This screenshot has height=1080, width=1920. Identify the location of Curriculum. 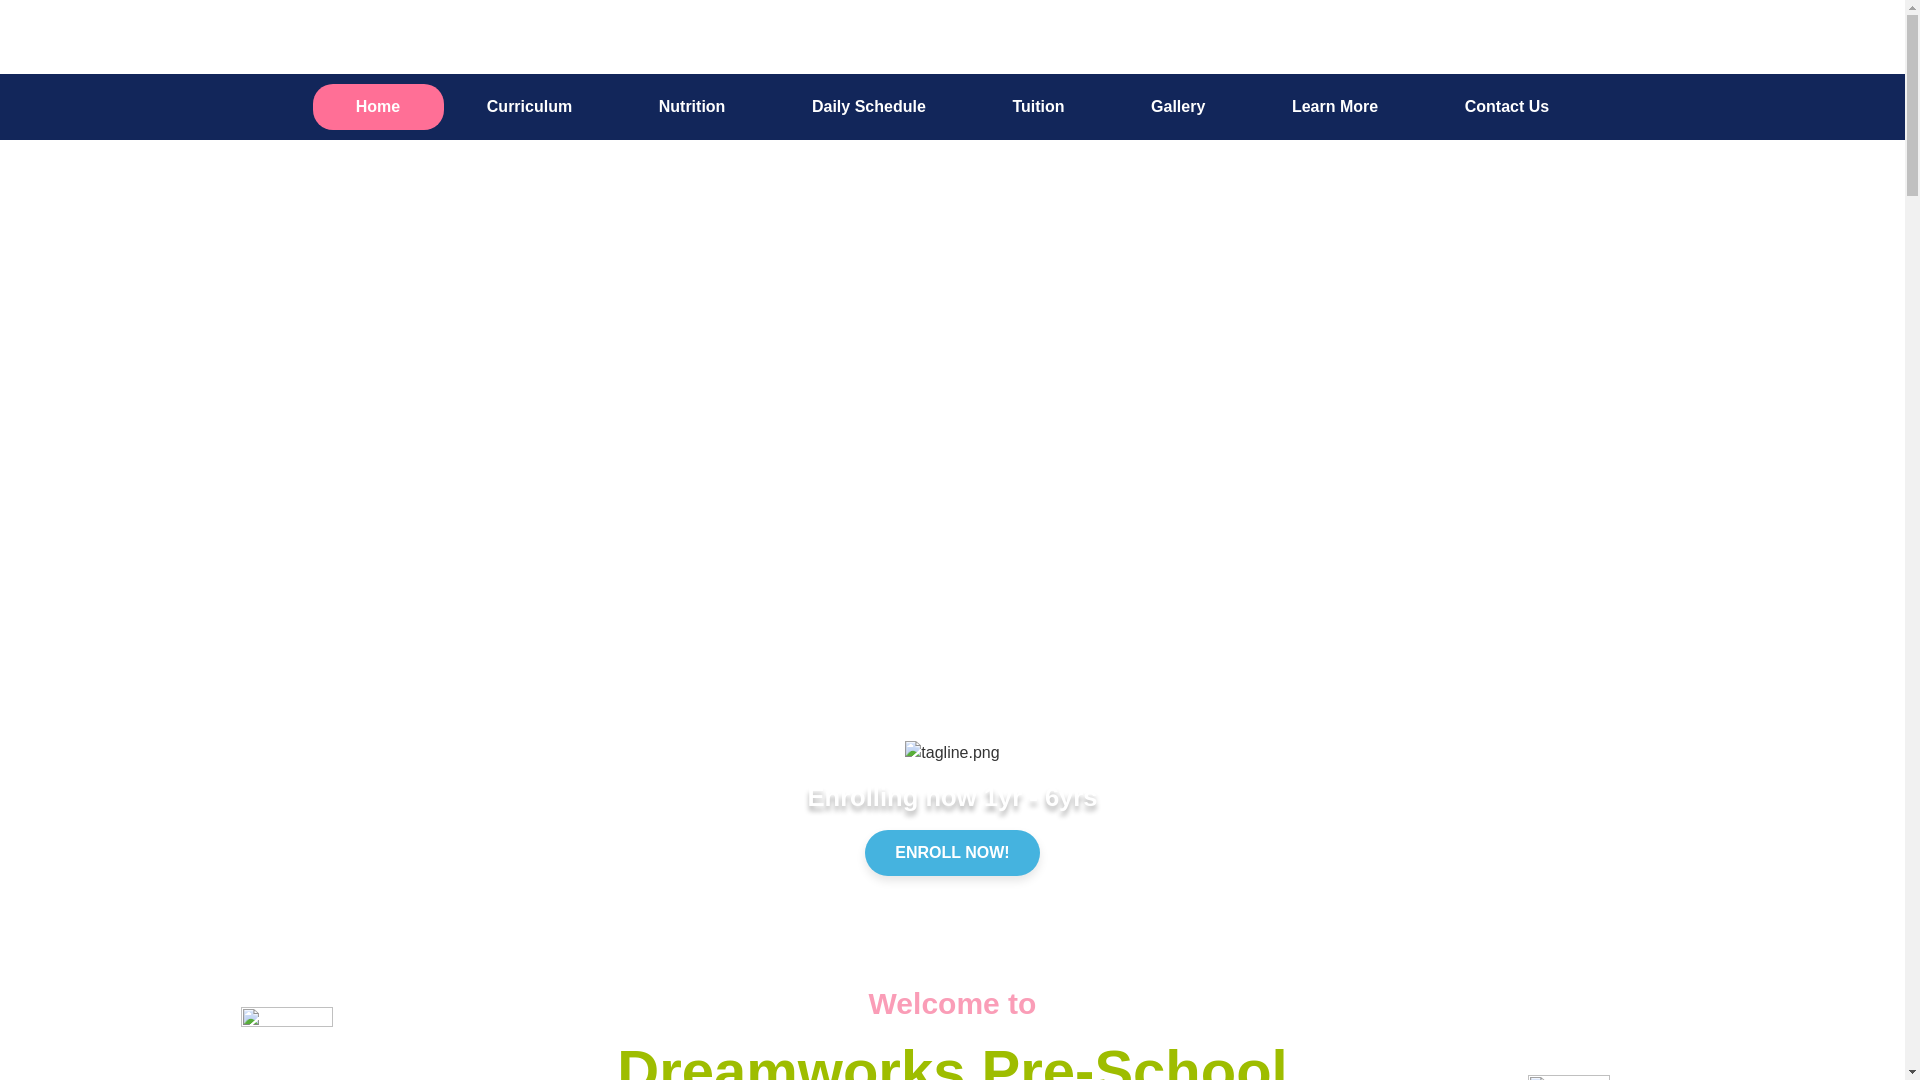
(530, 106).